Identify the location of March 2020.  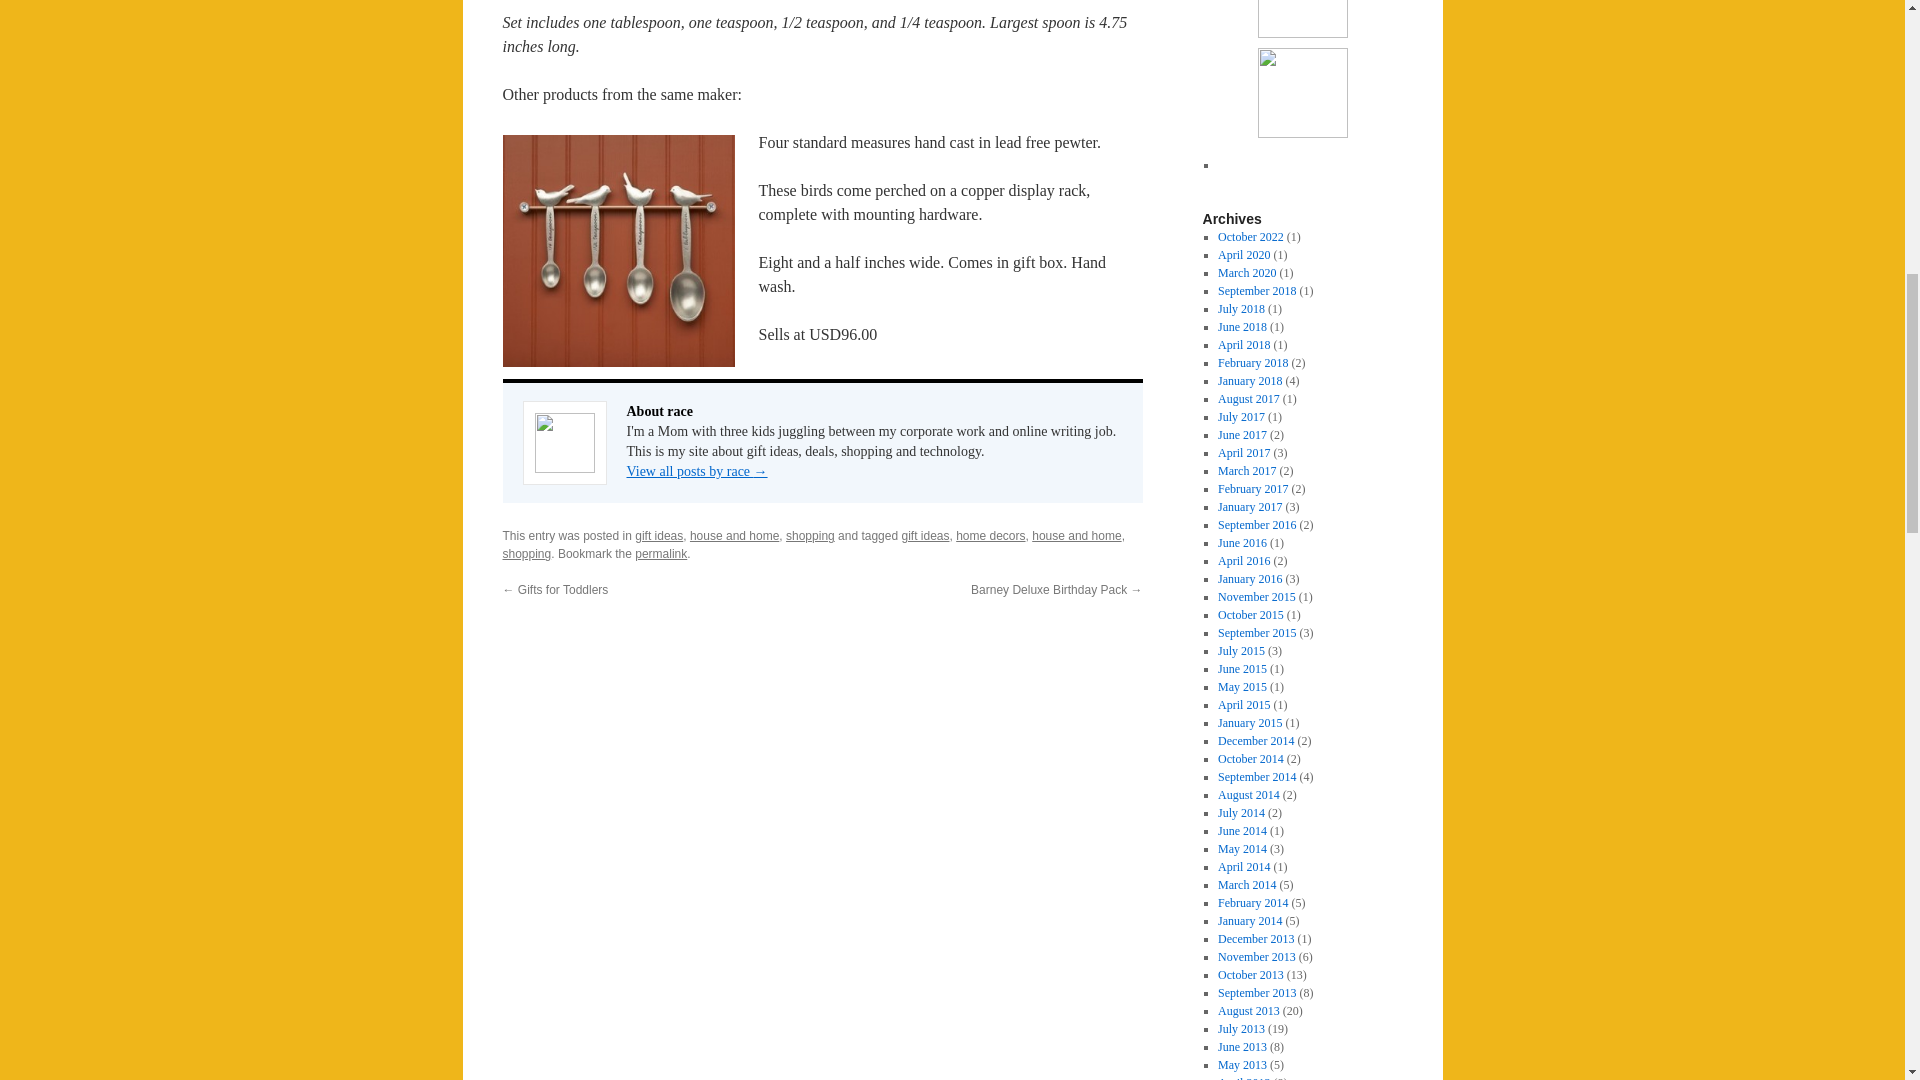
(1246, 272).